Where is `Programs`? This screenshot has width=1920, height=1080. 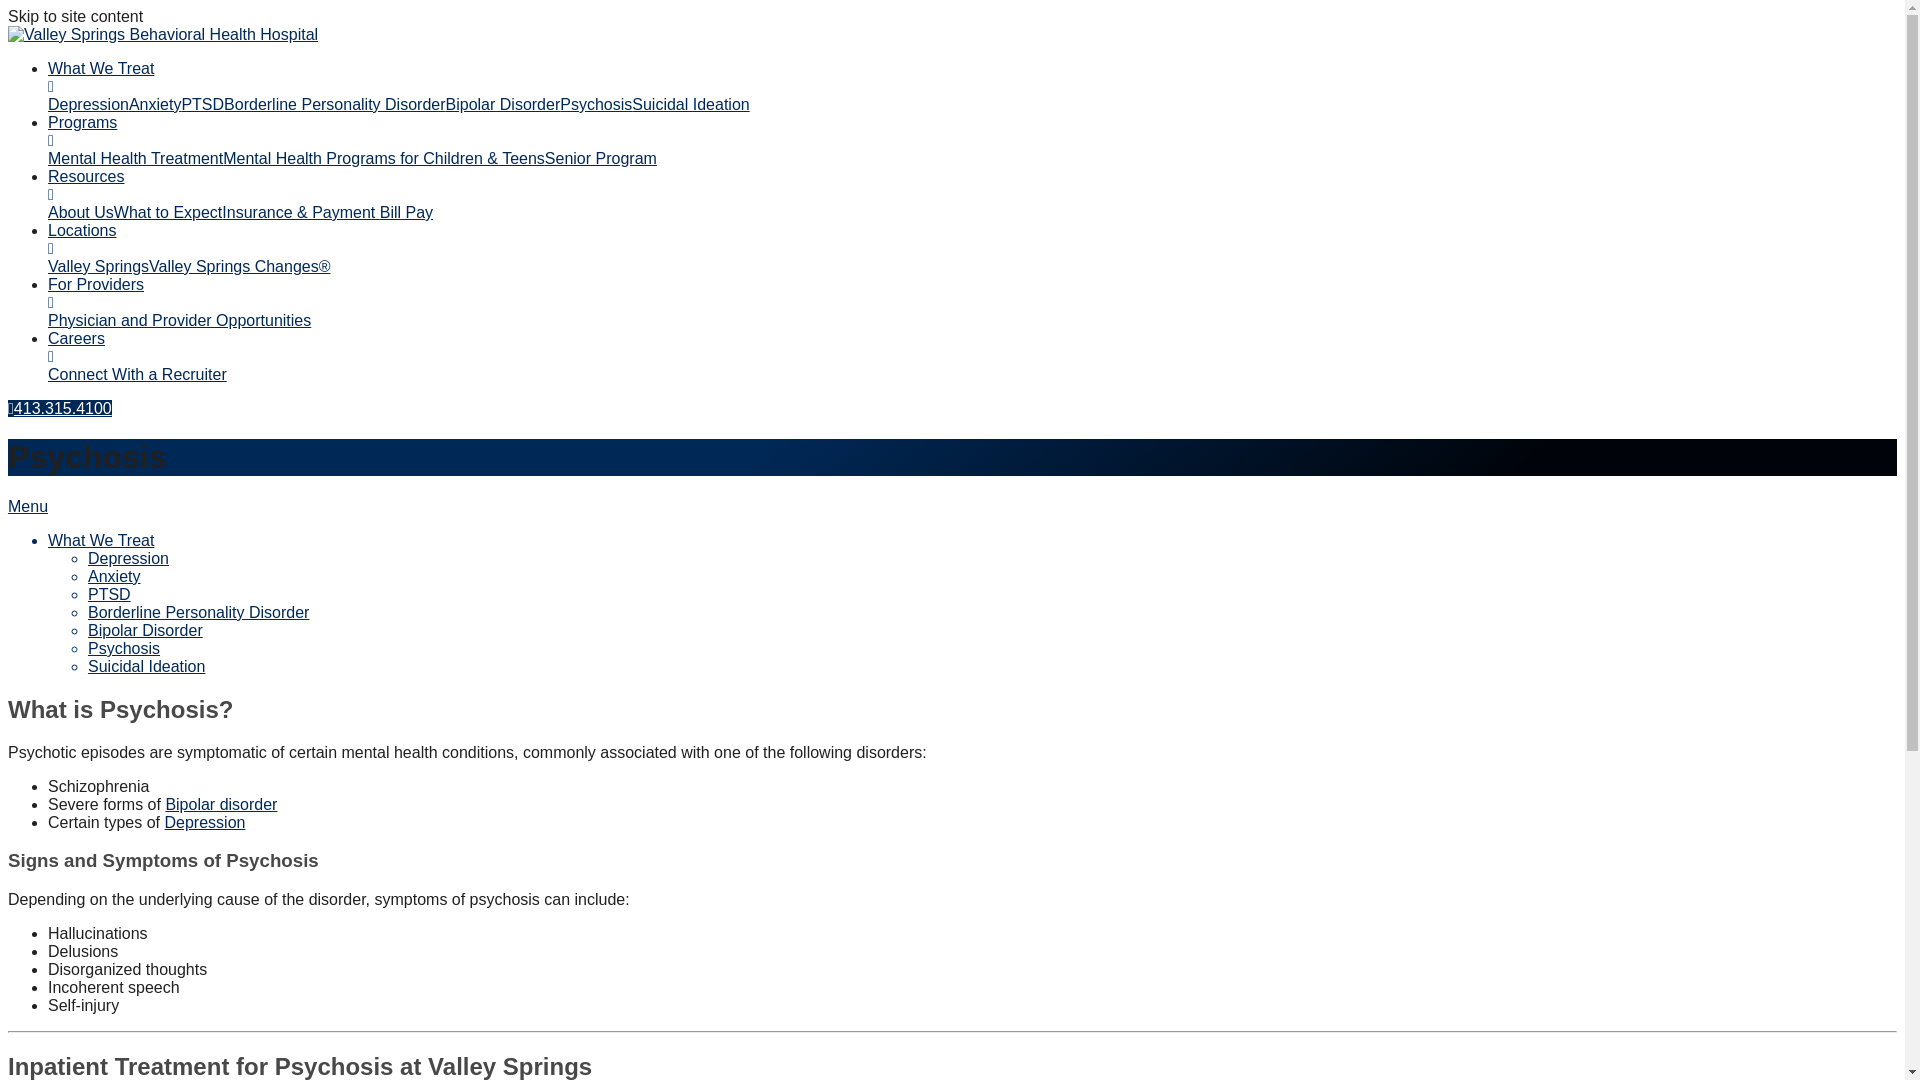 Programs is located at coordinates (82, 122).